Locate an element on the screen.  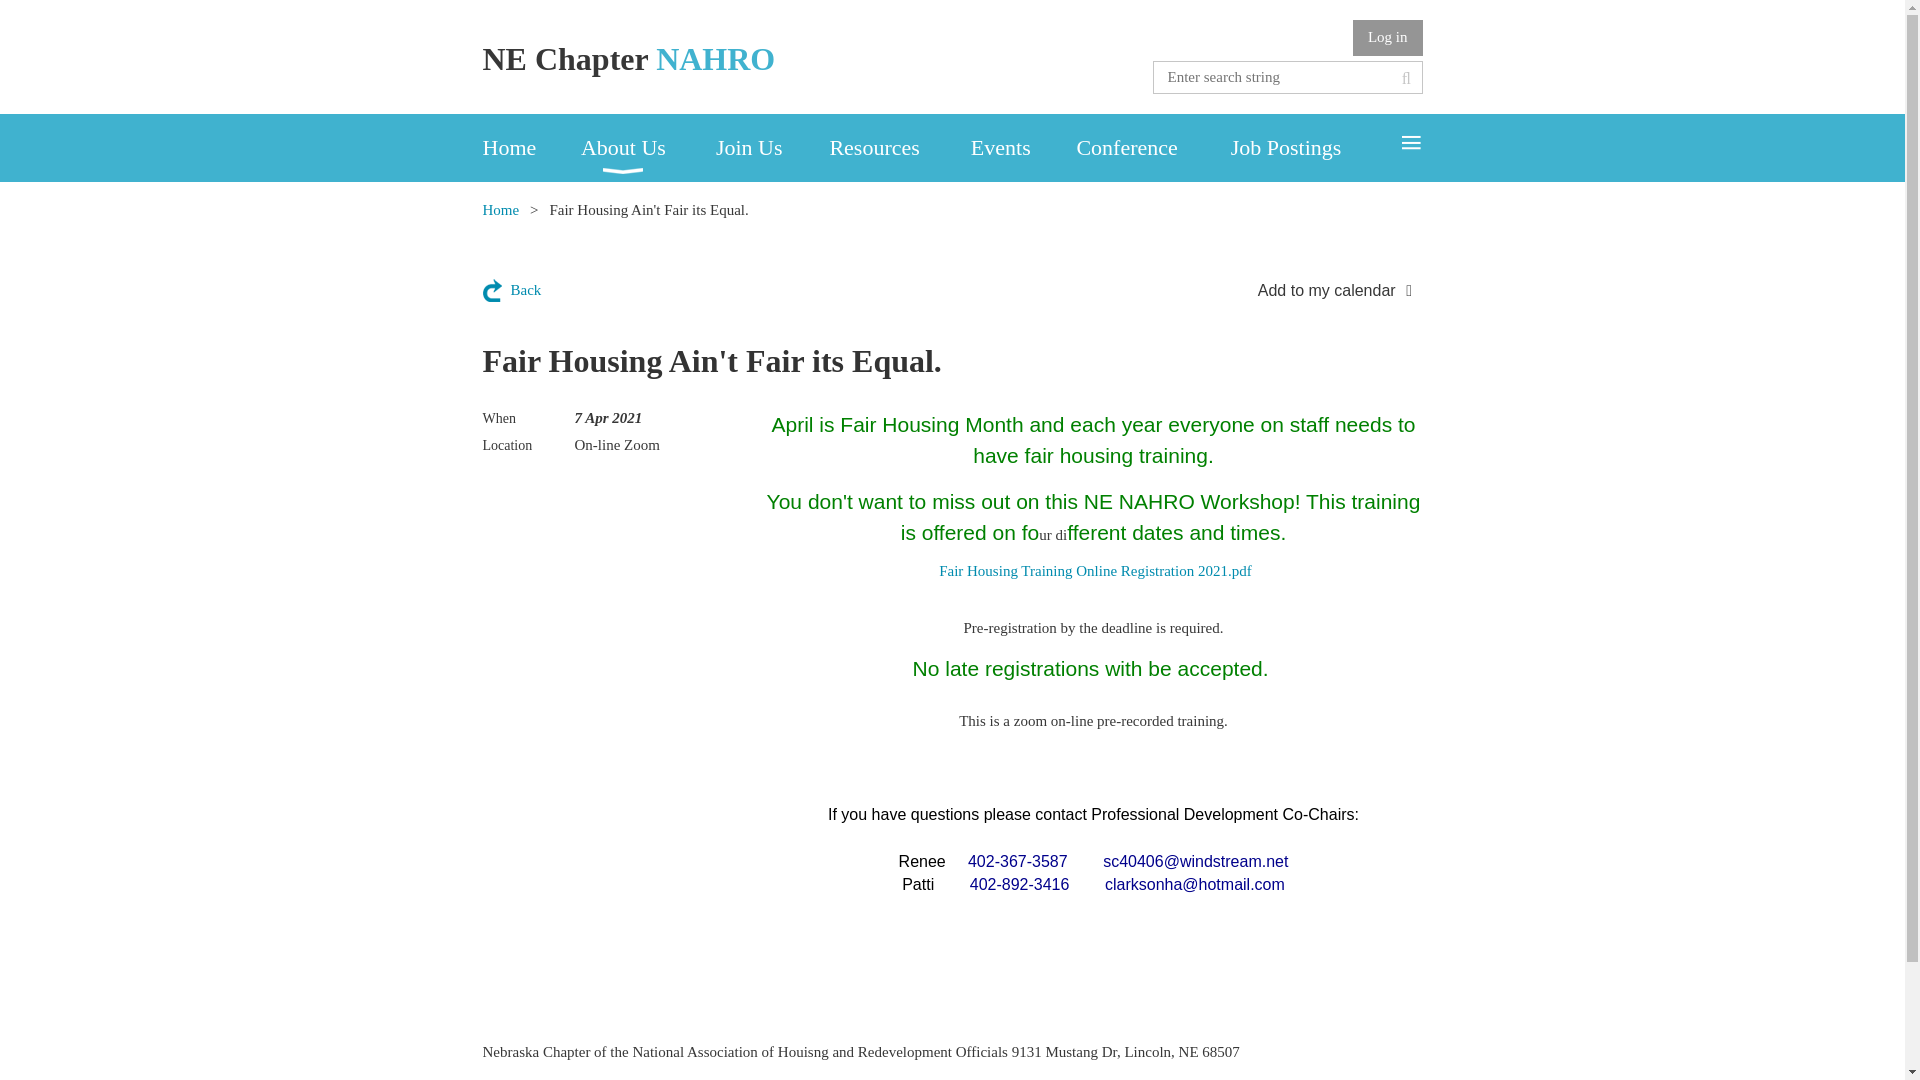
Events is located at coordinates (1024, 148).